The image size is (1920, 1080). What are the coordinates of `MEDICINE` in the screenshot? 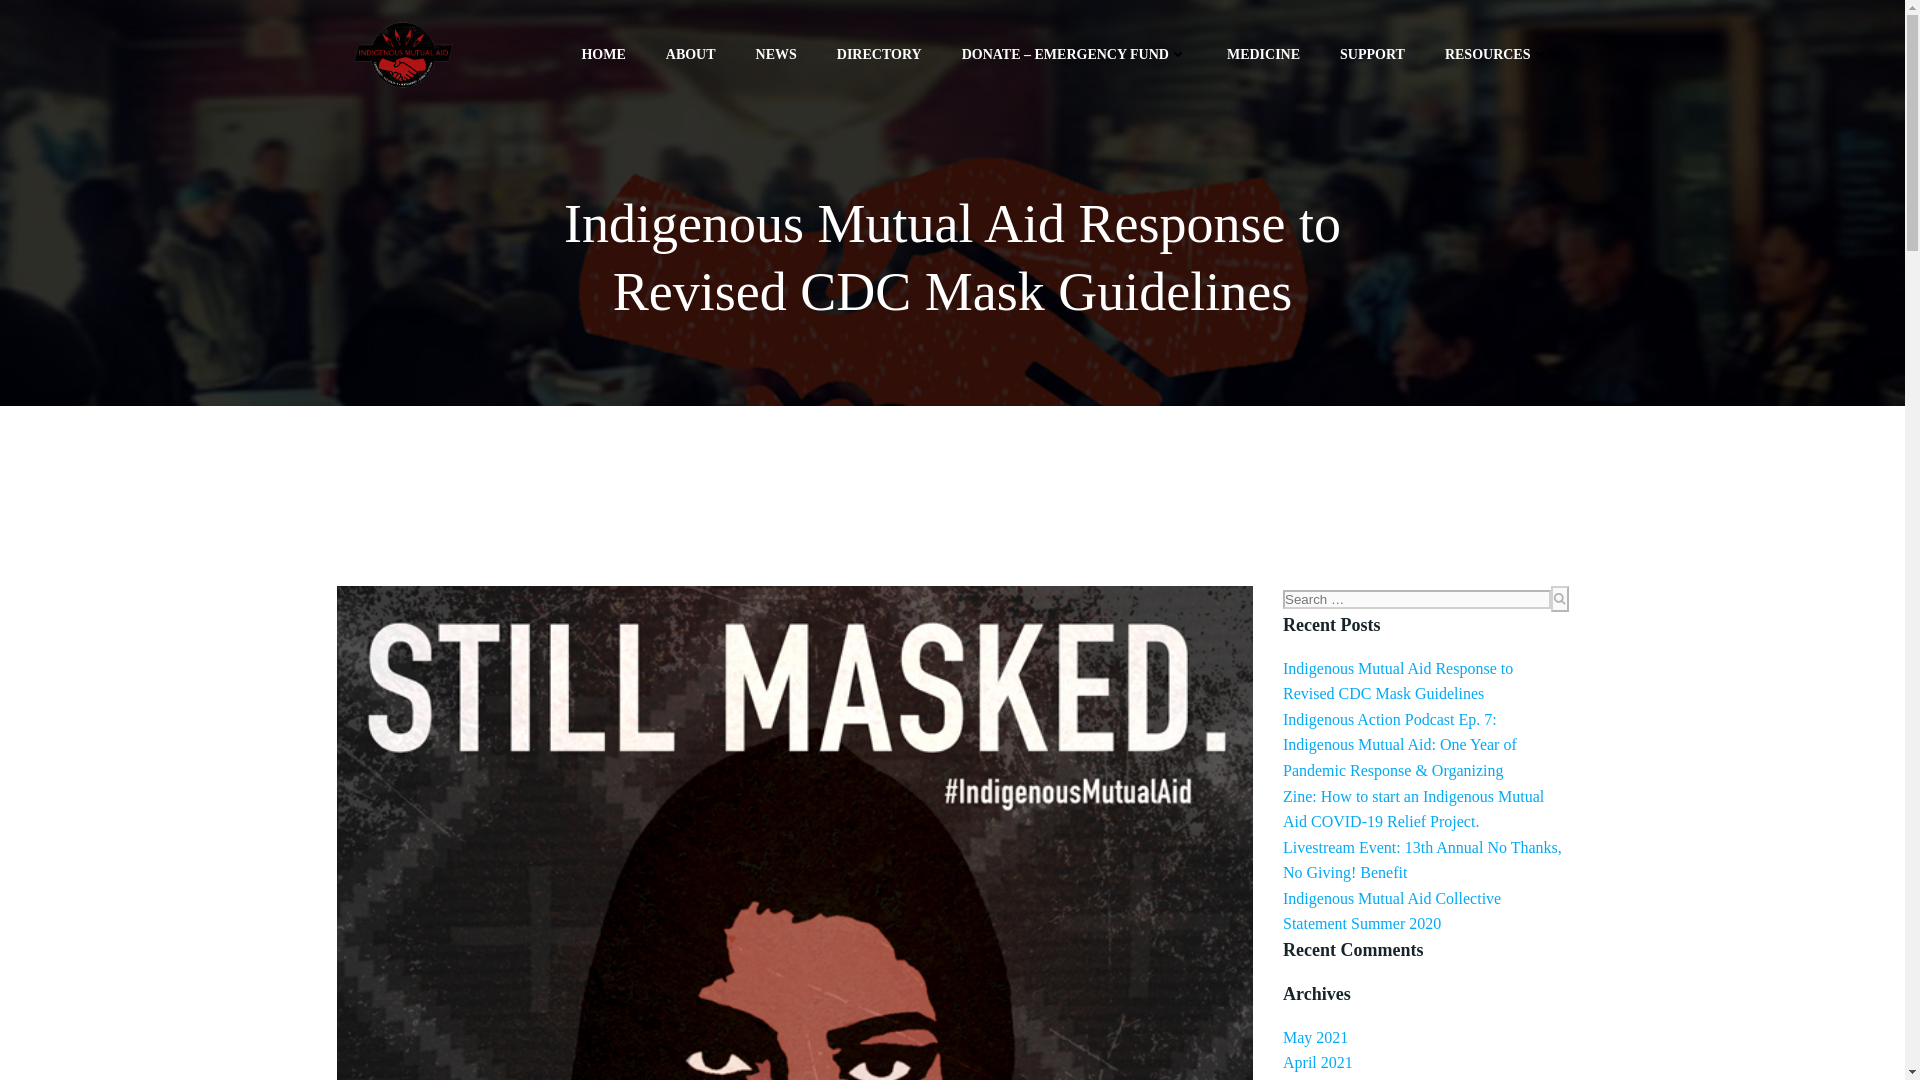 It's located at (1262, 54).